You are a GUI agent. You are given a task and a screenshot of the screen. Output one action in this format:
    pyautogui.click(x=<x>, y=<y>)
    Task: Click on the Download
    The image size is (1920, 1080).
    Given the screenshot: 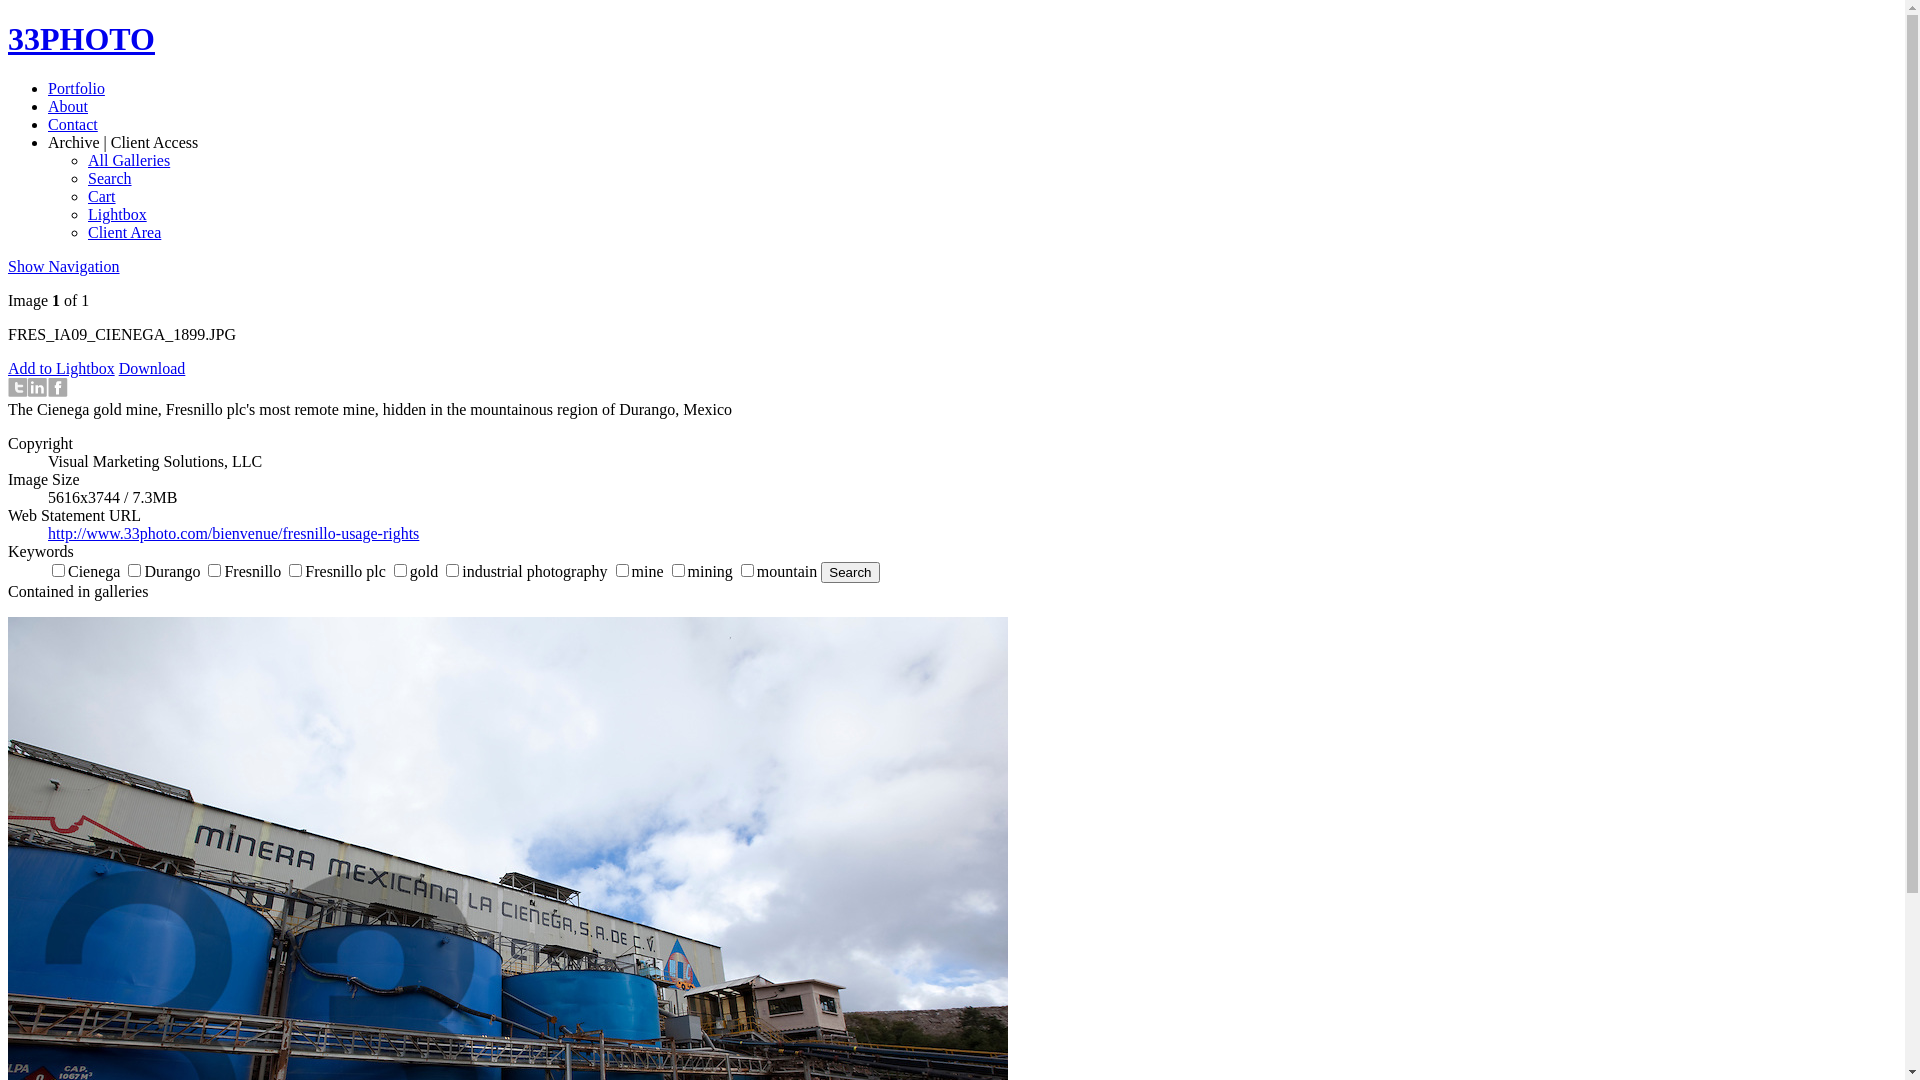 What is the action you would take?
    pyautogui.click(x=152, y=368)
    